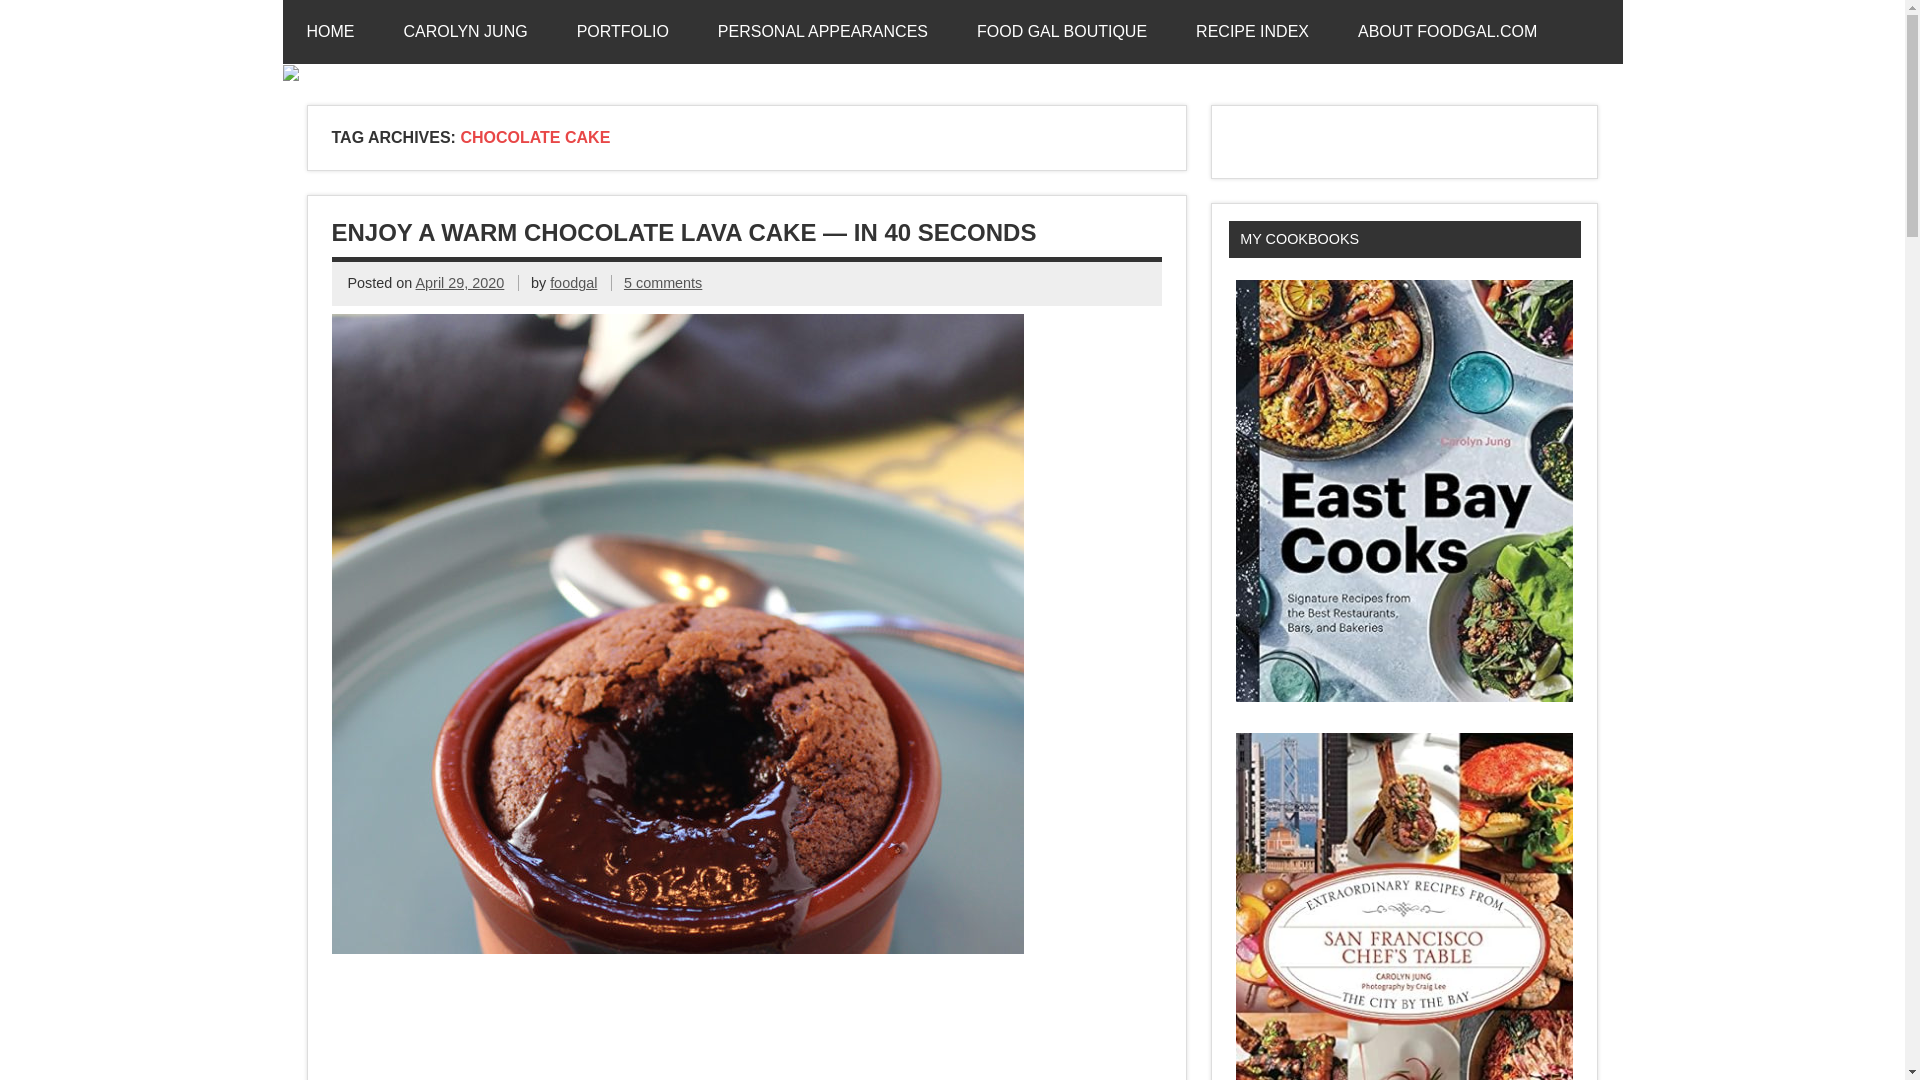  I want to click on RECIPE INDEX, so click(1252, 32).